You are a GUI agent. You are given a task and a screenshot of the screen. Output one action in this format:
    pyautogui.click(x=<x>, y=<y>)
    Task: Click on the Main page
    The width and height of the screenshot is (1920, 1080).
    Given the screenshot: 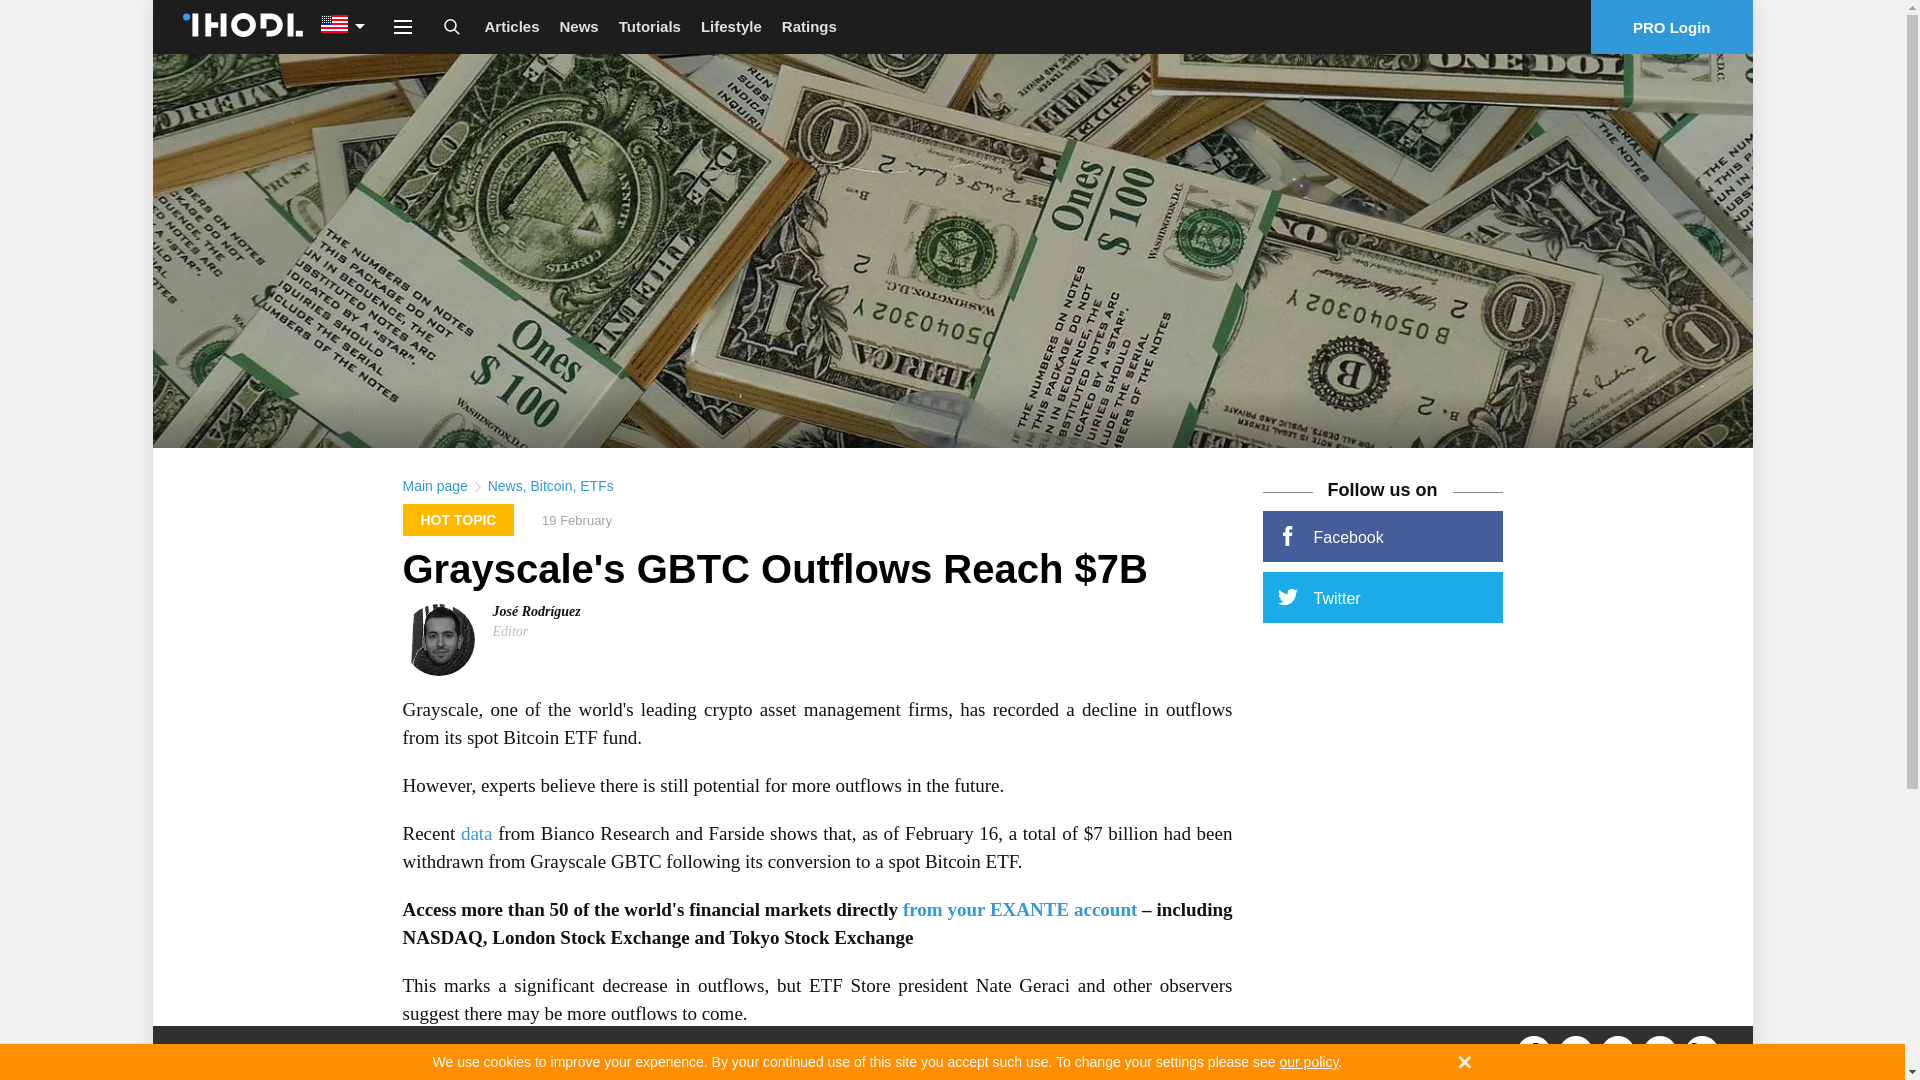 What is the action you would take?
    pyautogui.click(x=434, y=486)
    